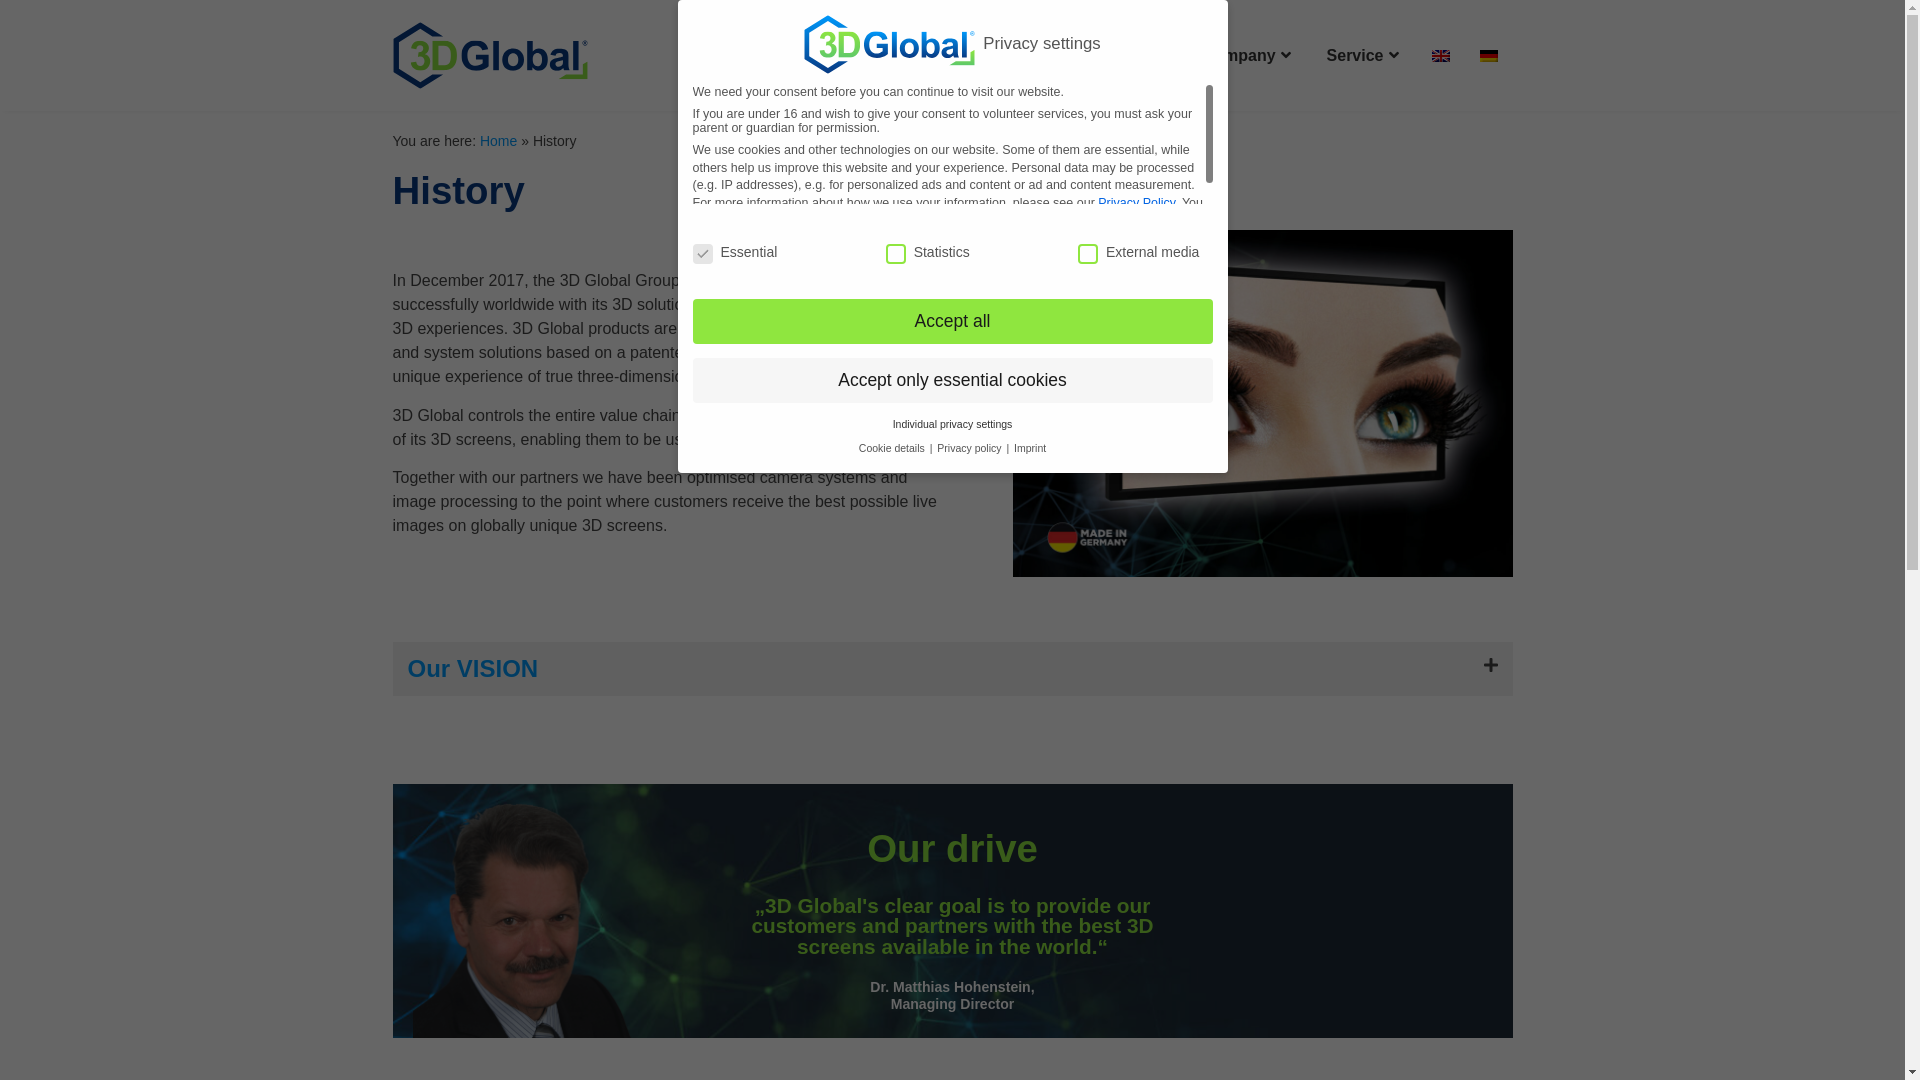 This screenshot has width=1920, height=1080. I want to click on Home, so click(498, 141).